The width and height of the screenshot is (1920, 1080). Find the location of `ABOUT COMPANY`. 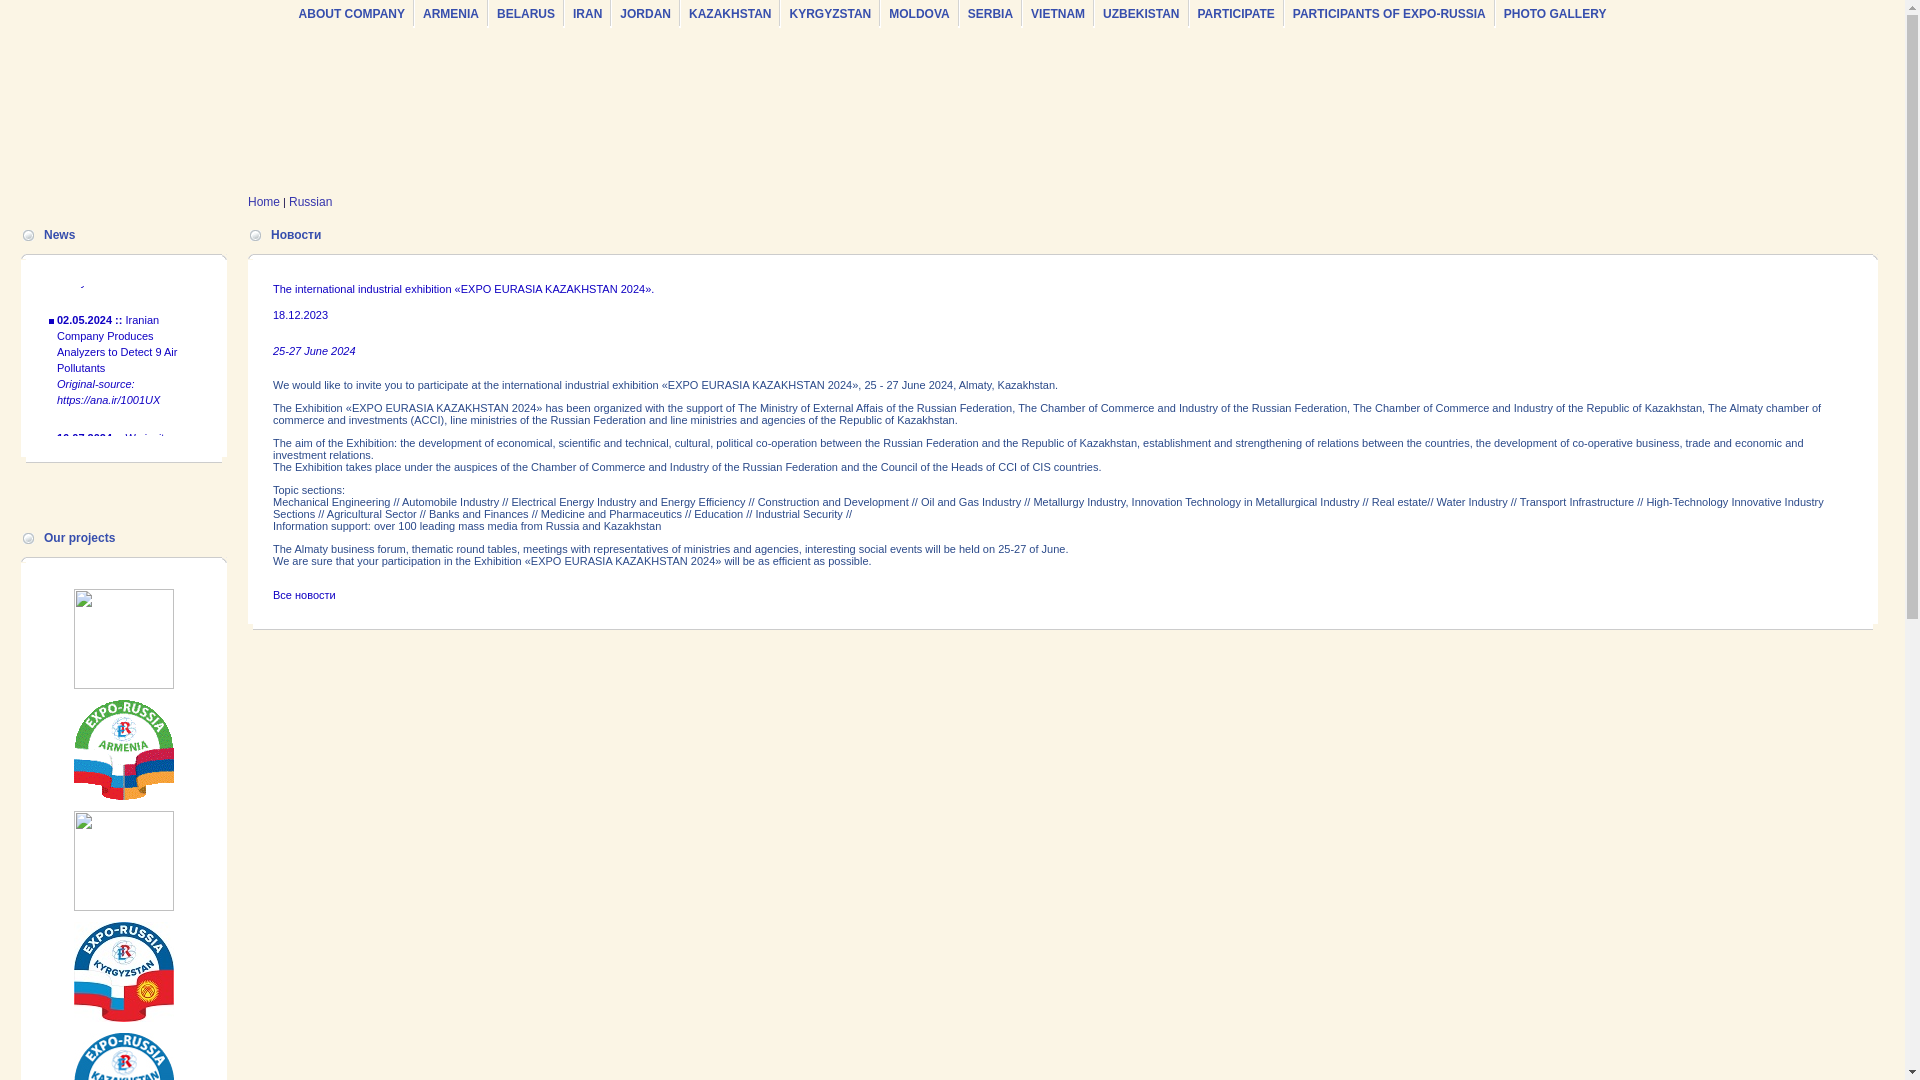

ABOUT COMPANY is located at coordinates (352, 13).